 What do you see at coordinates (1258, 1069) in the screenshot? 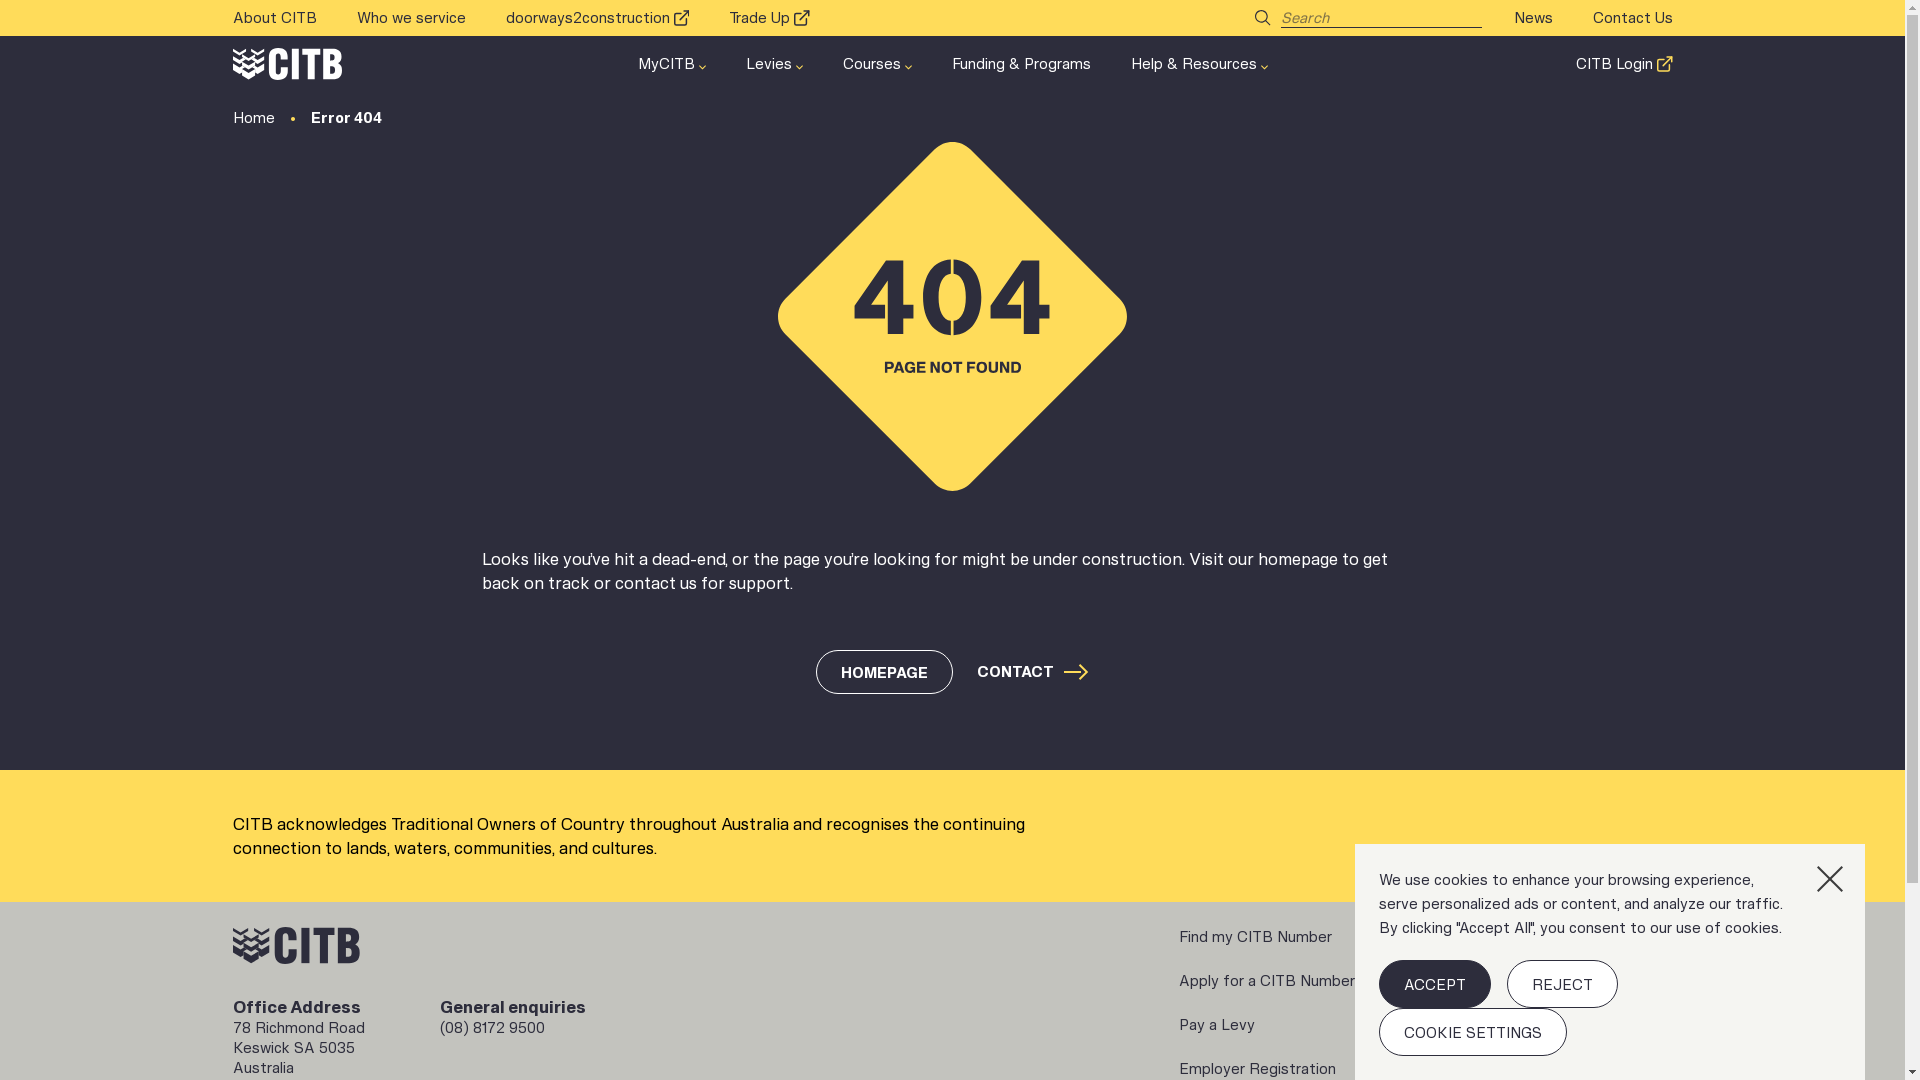
I see `Employer Registration` at bounding box center [1258, 1069].